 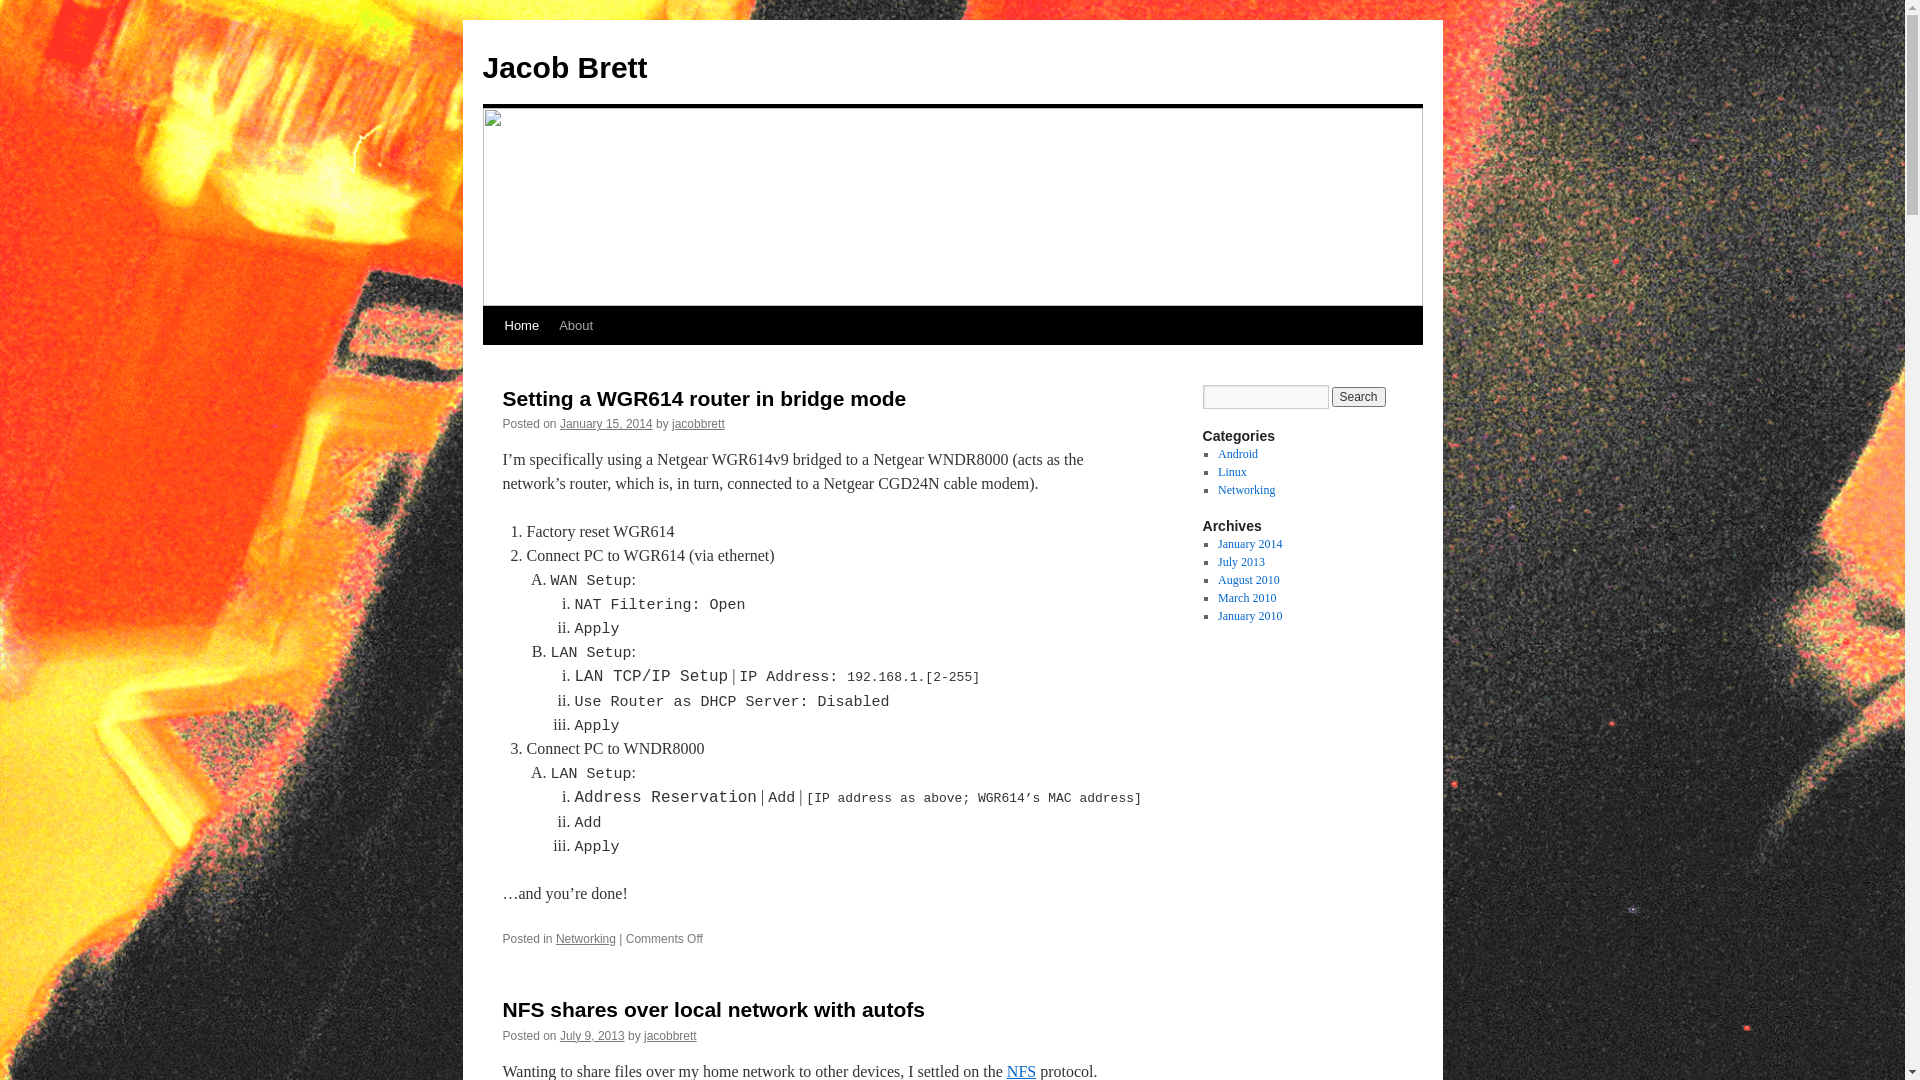 I want to click on NFS shares over local network with autofs, so click(x=713, y=1010).